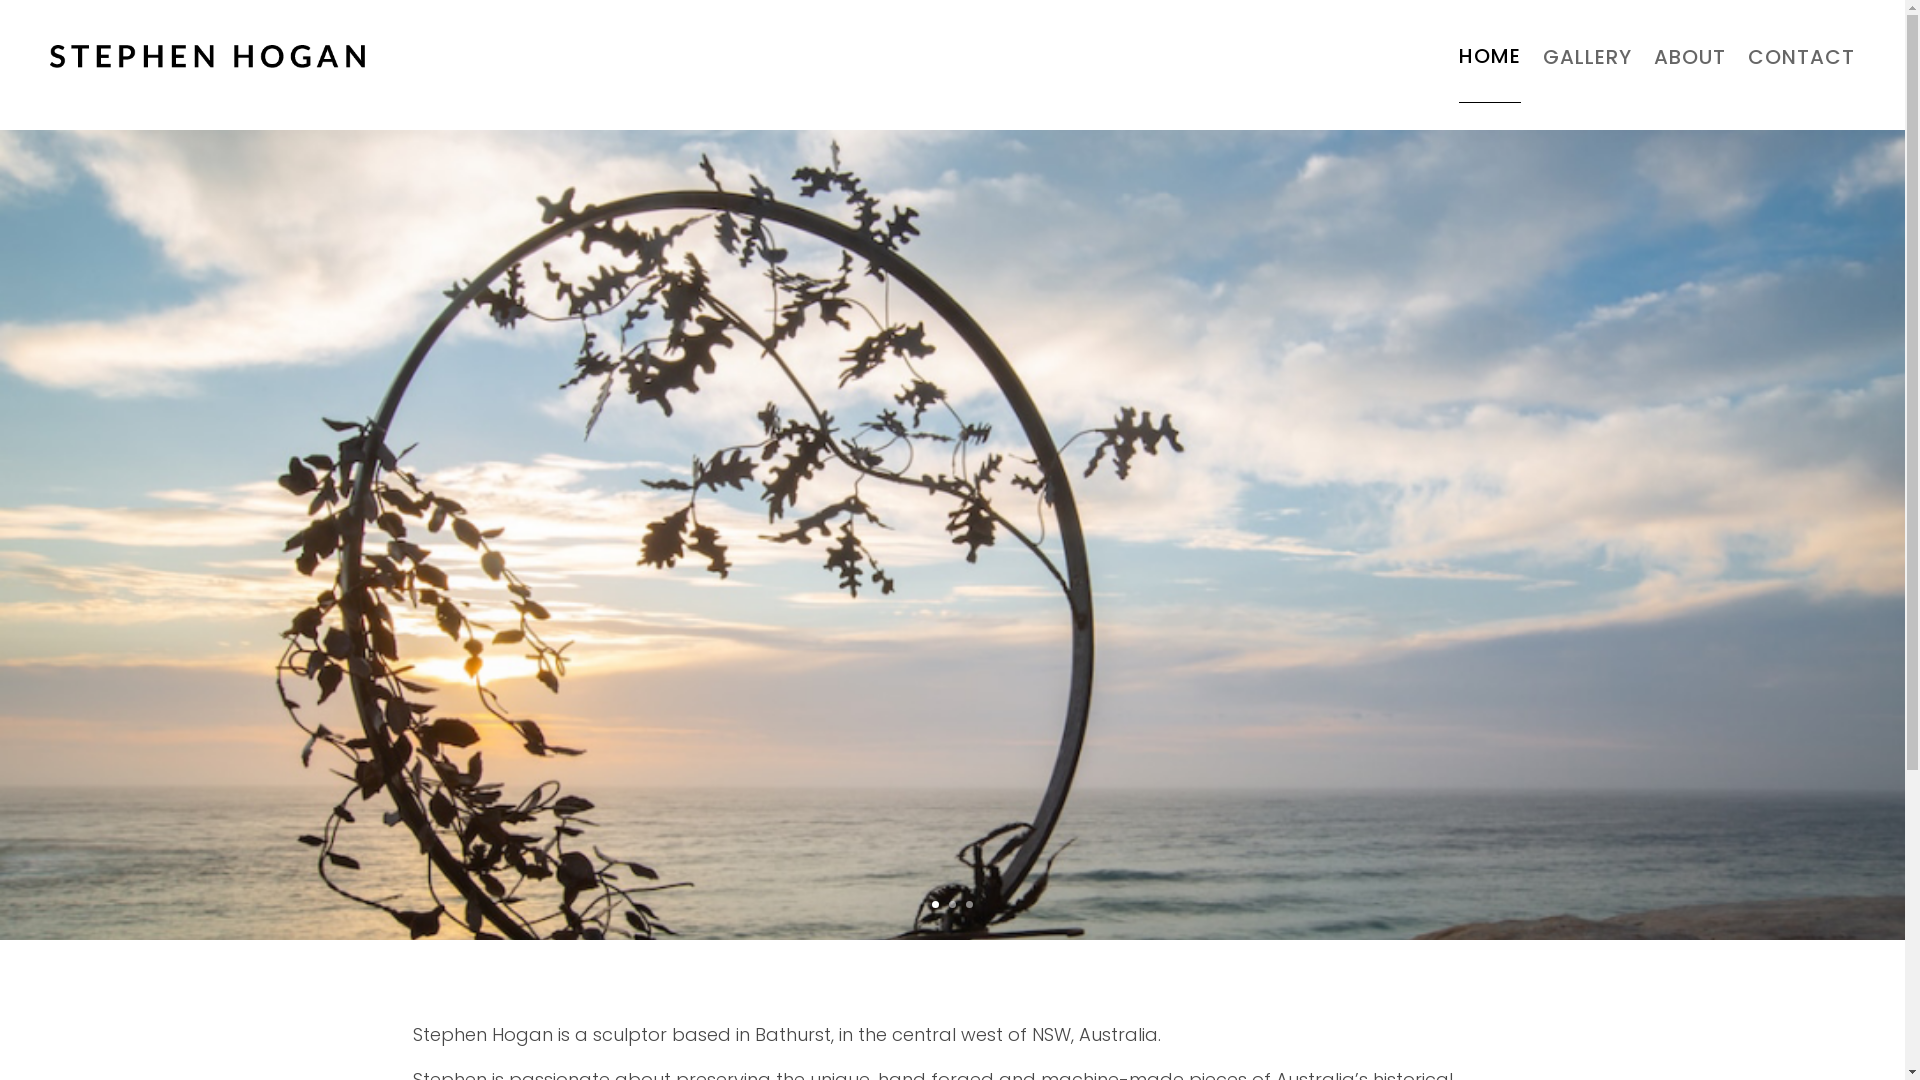 Image resolution: width=1920 pixels, height=1080 pixels. I want to click on 2, so click(952, 904).